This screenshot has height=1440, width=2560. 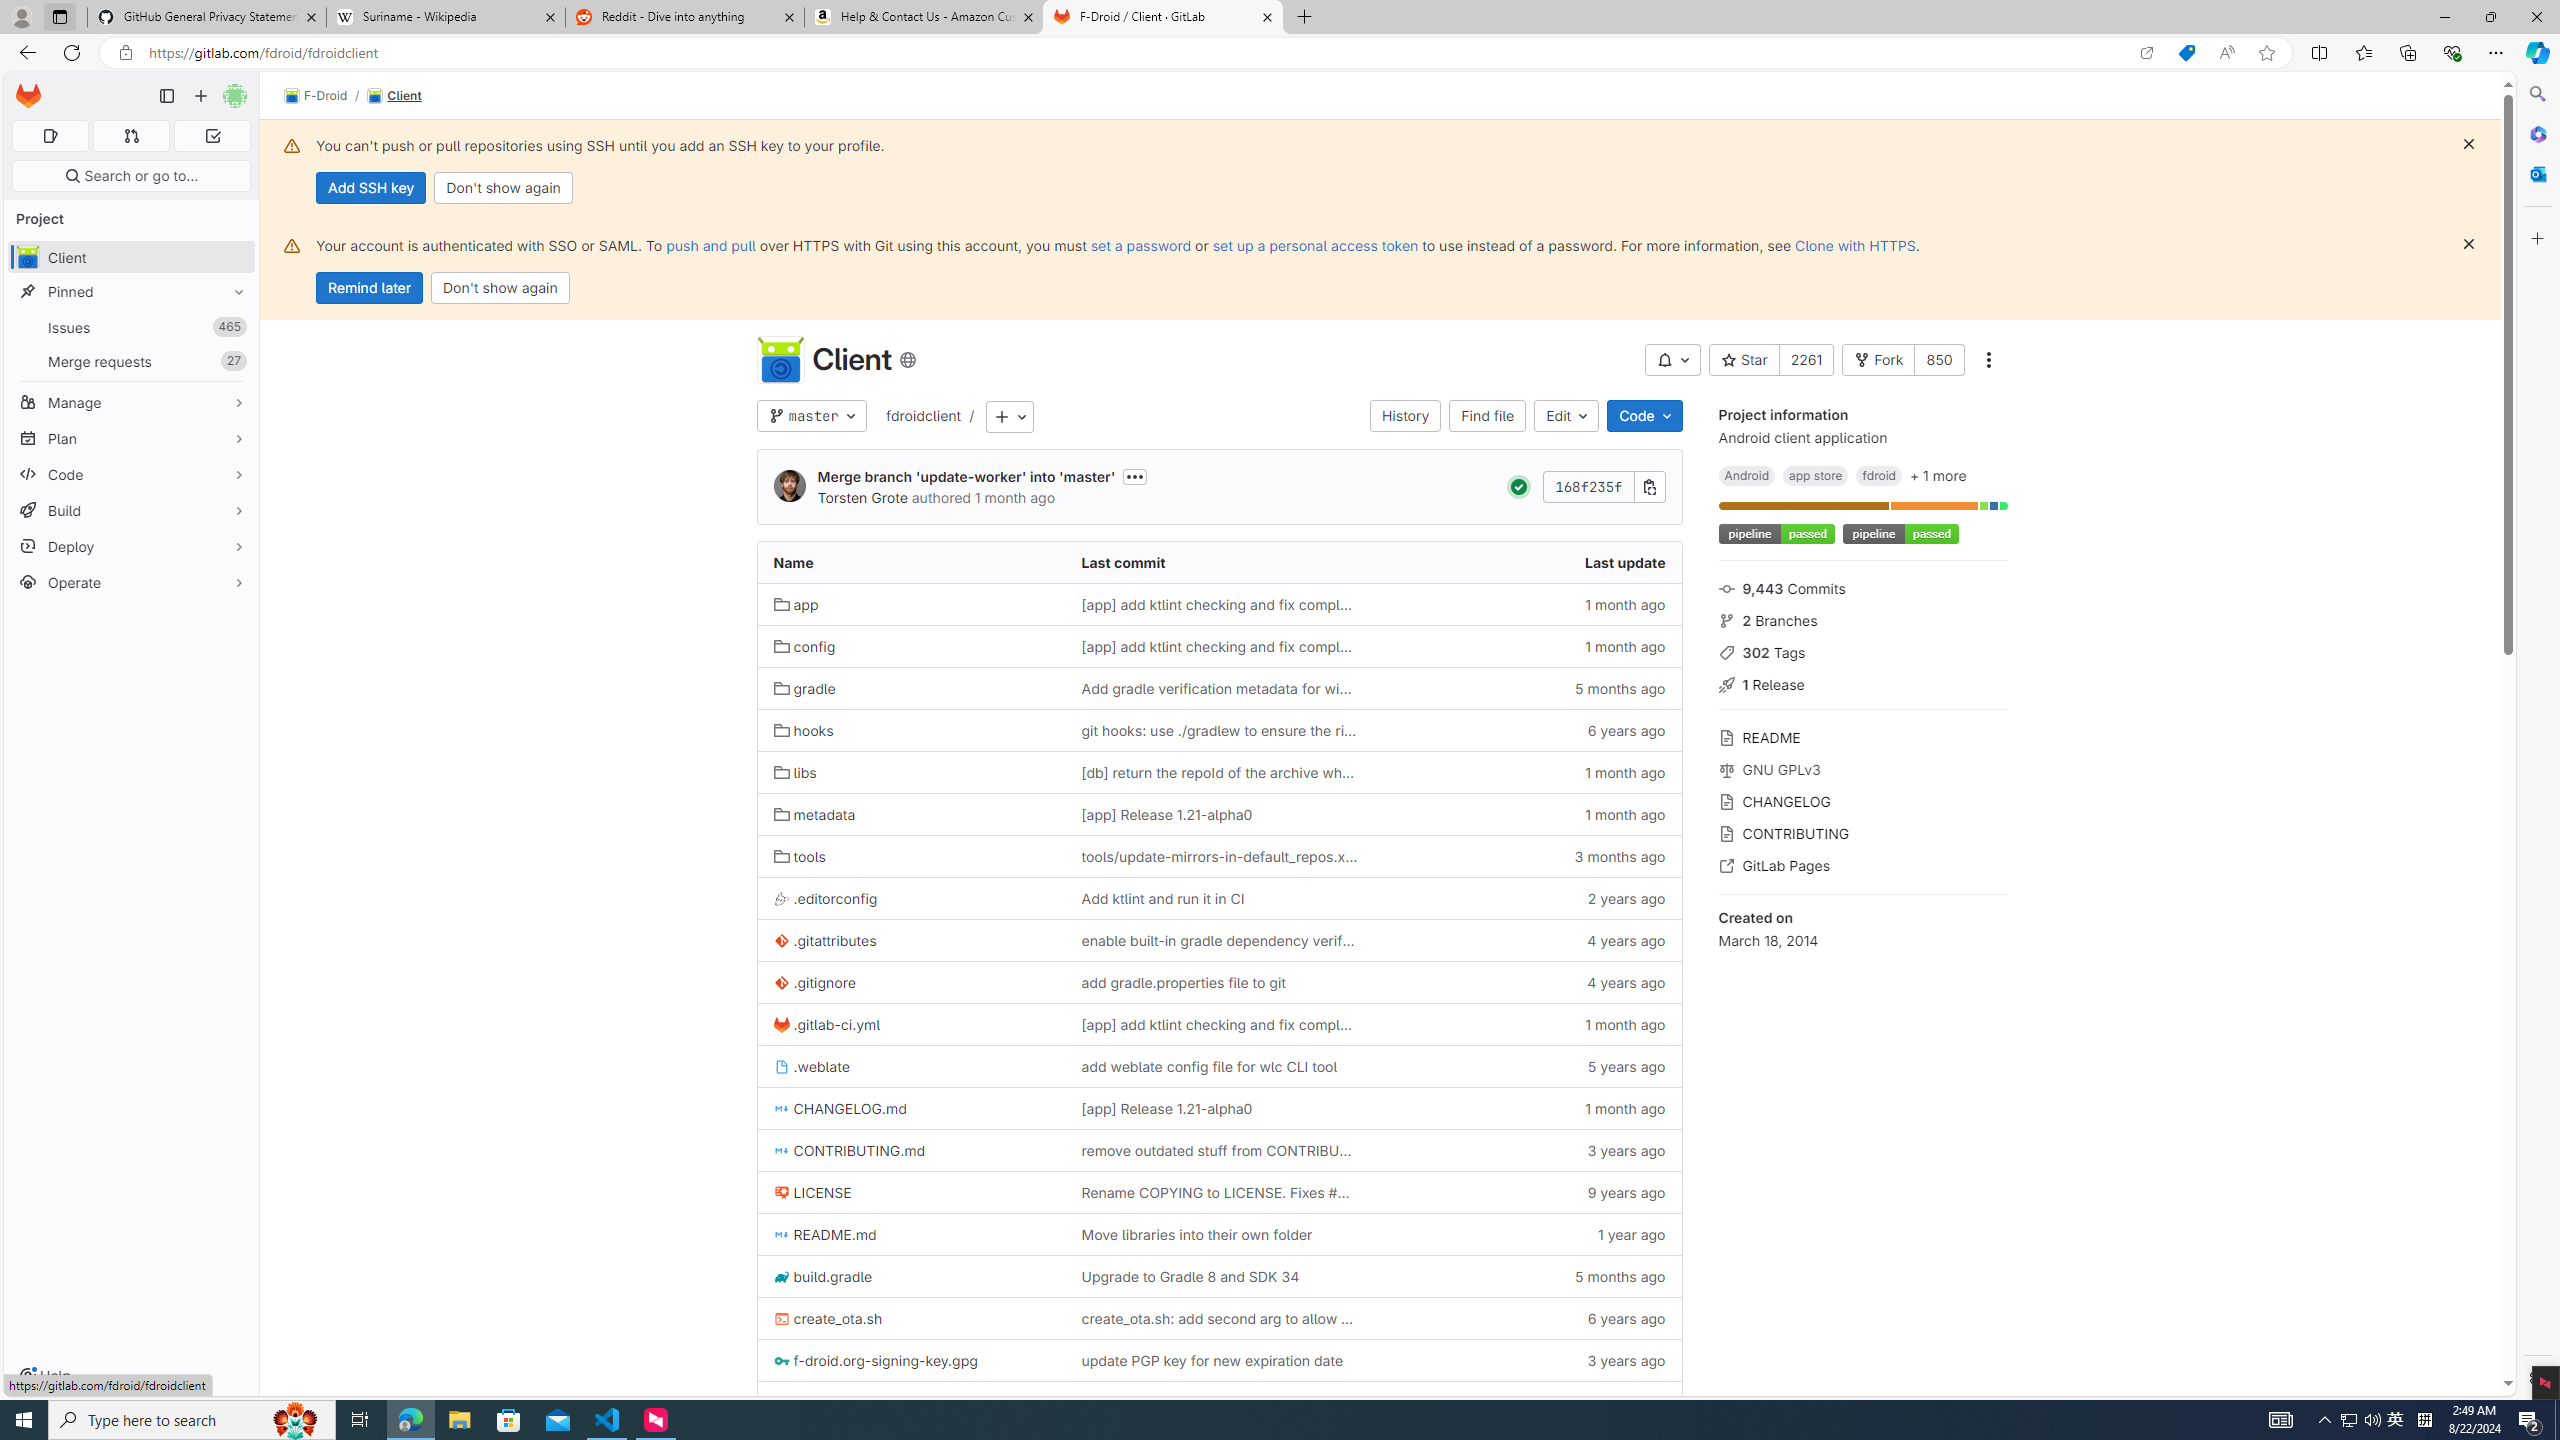 What do you see at coordinates (1196, 1234) in the screenshot?
I see `Move libraries into their own folder` at bounding box center [1196, 1234].